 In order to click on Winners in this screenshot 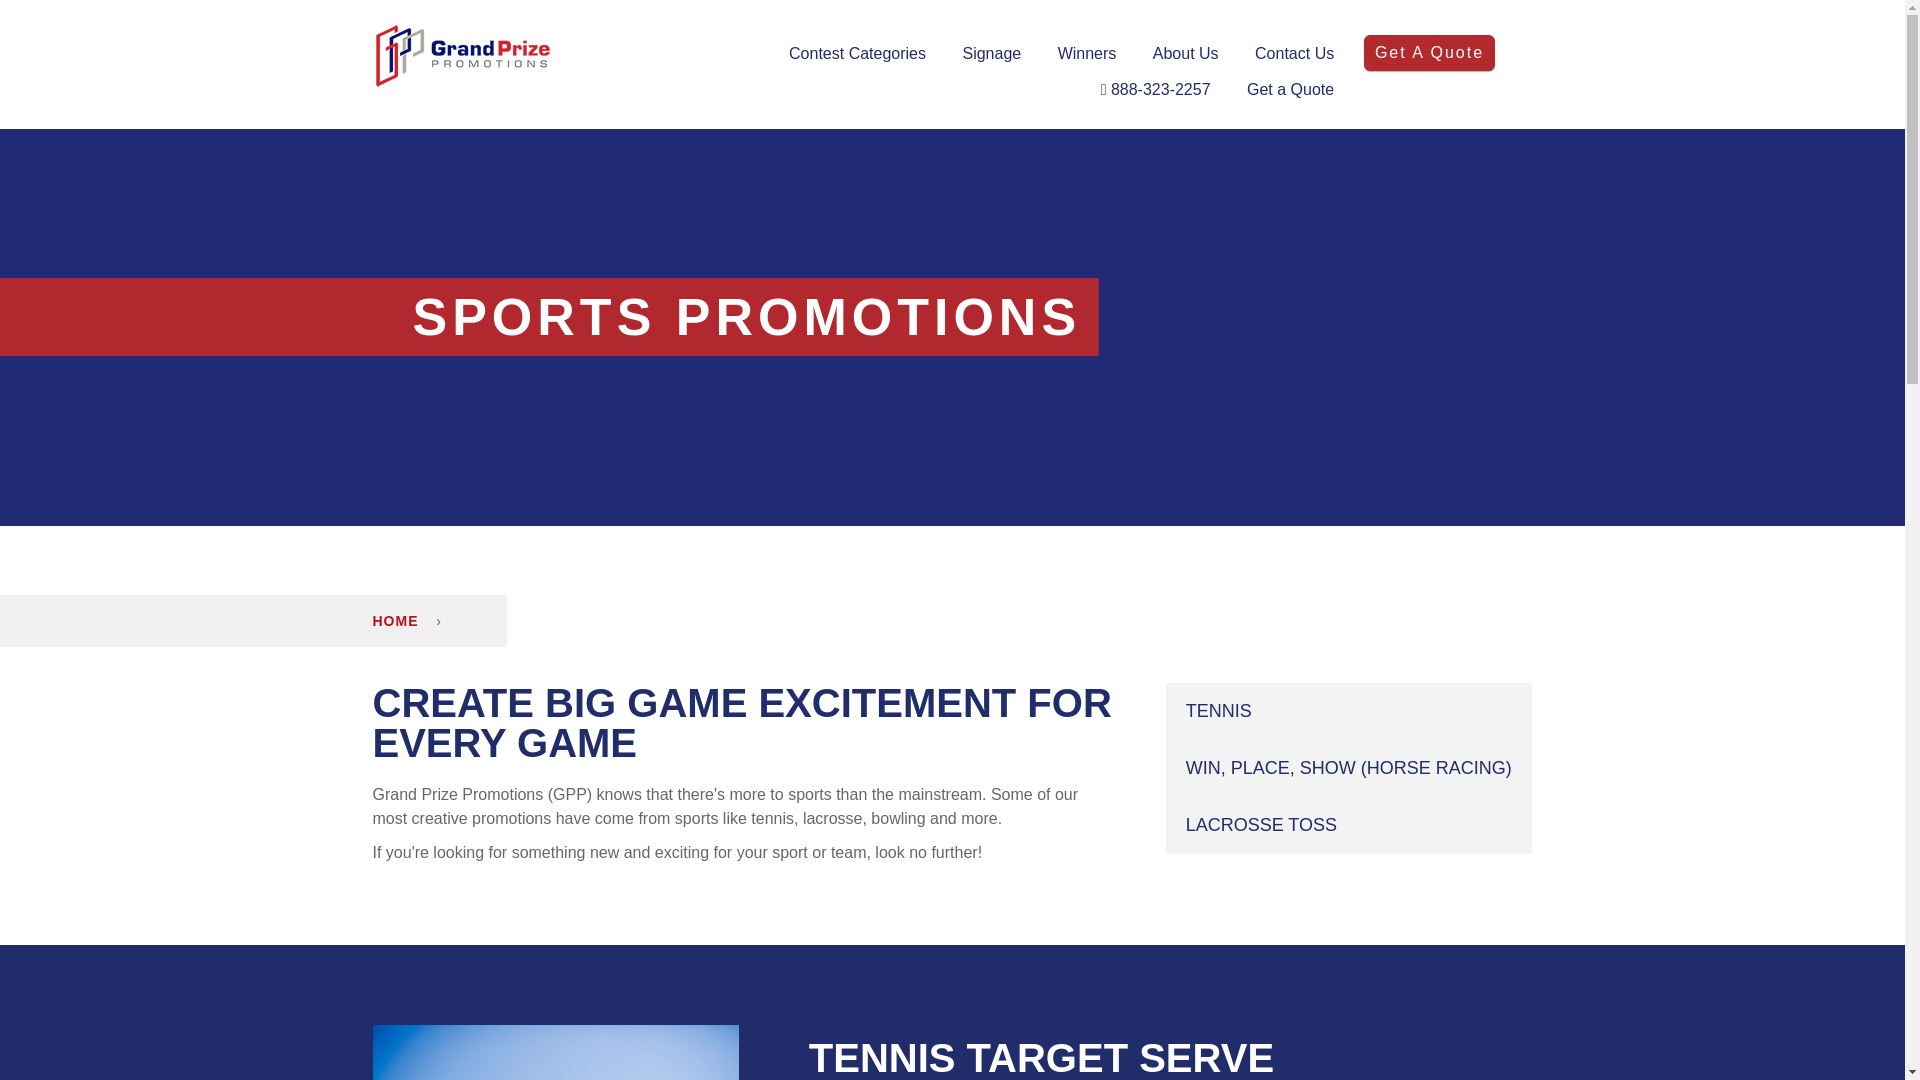, I will do `click(1087, 54)`.